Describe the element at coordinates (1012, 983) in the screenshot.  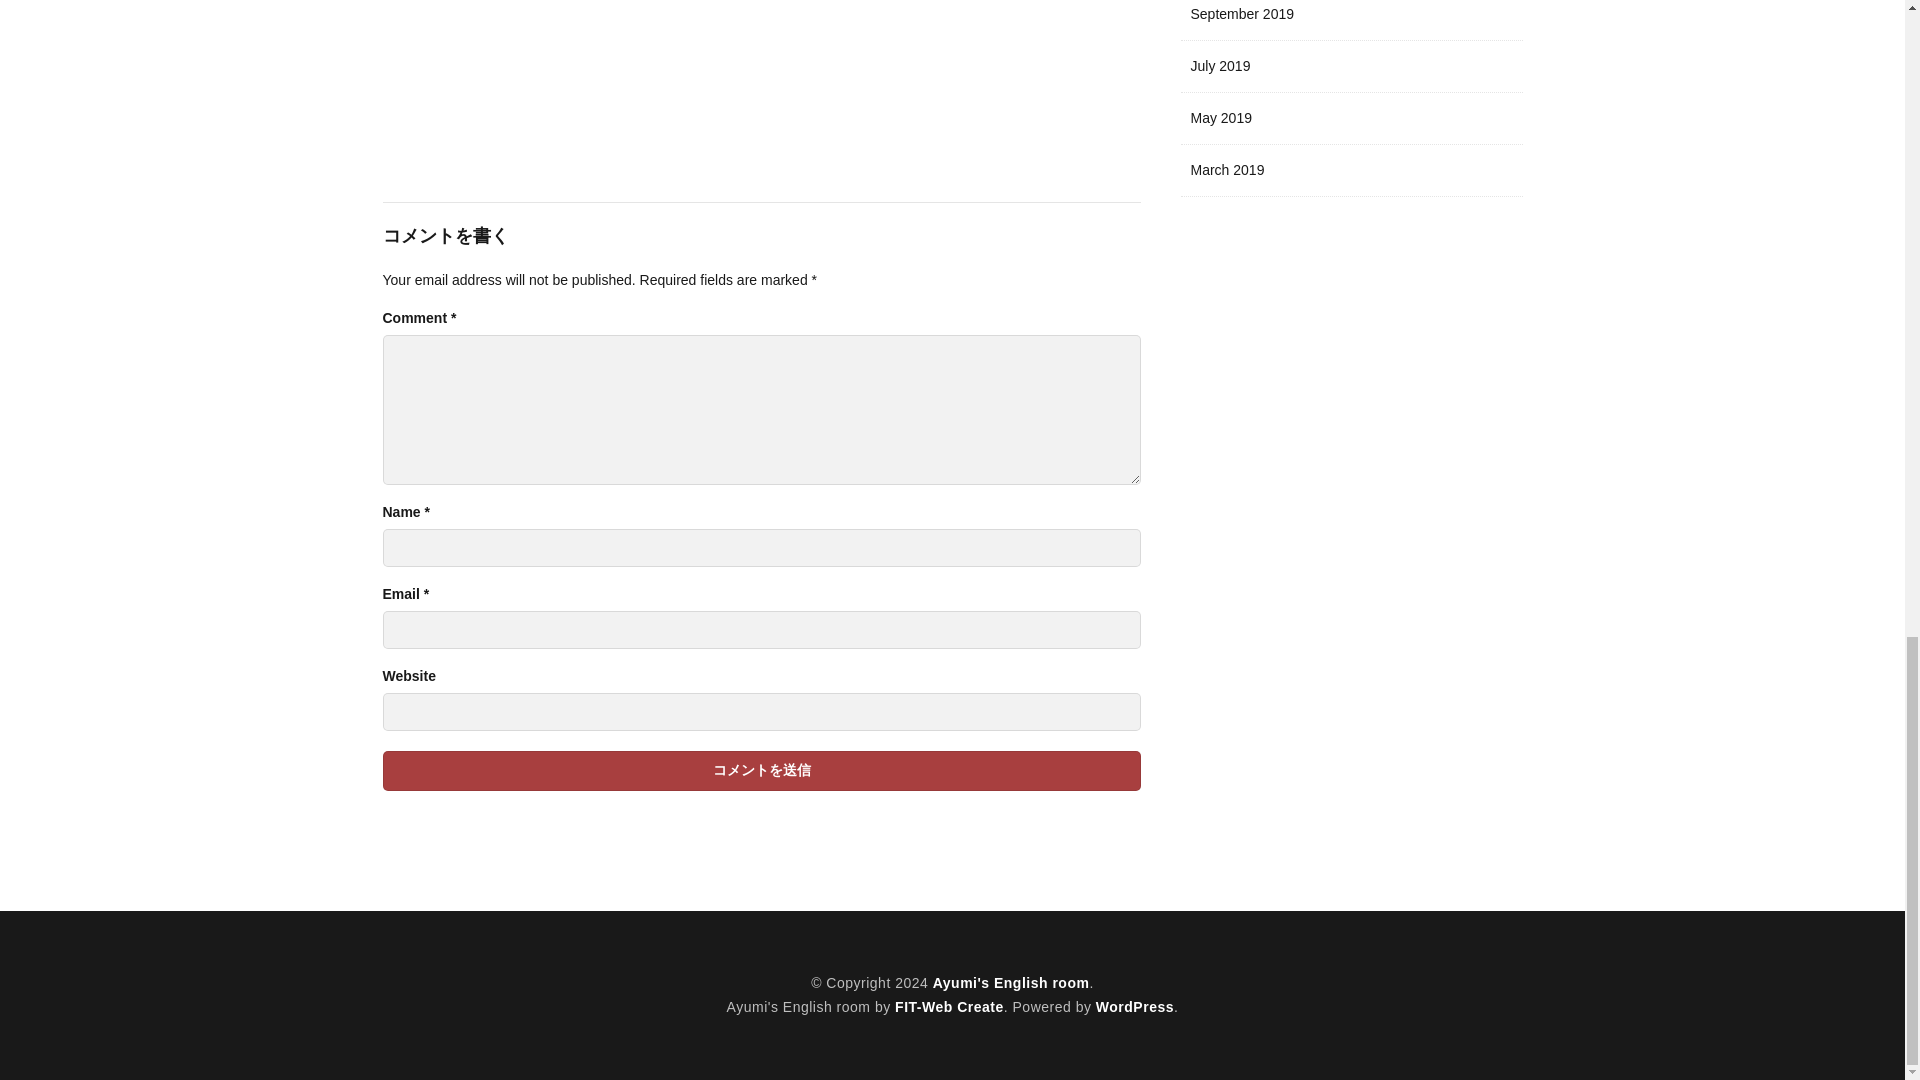
I see `Ayumi's English room` at that location.